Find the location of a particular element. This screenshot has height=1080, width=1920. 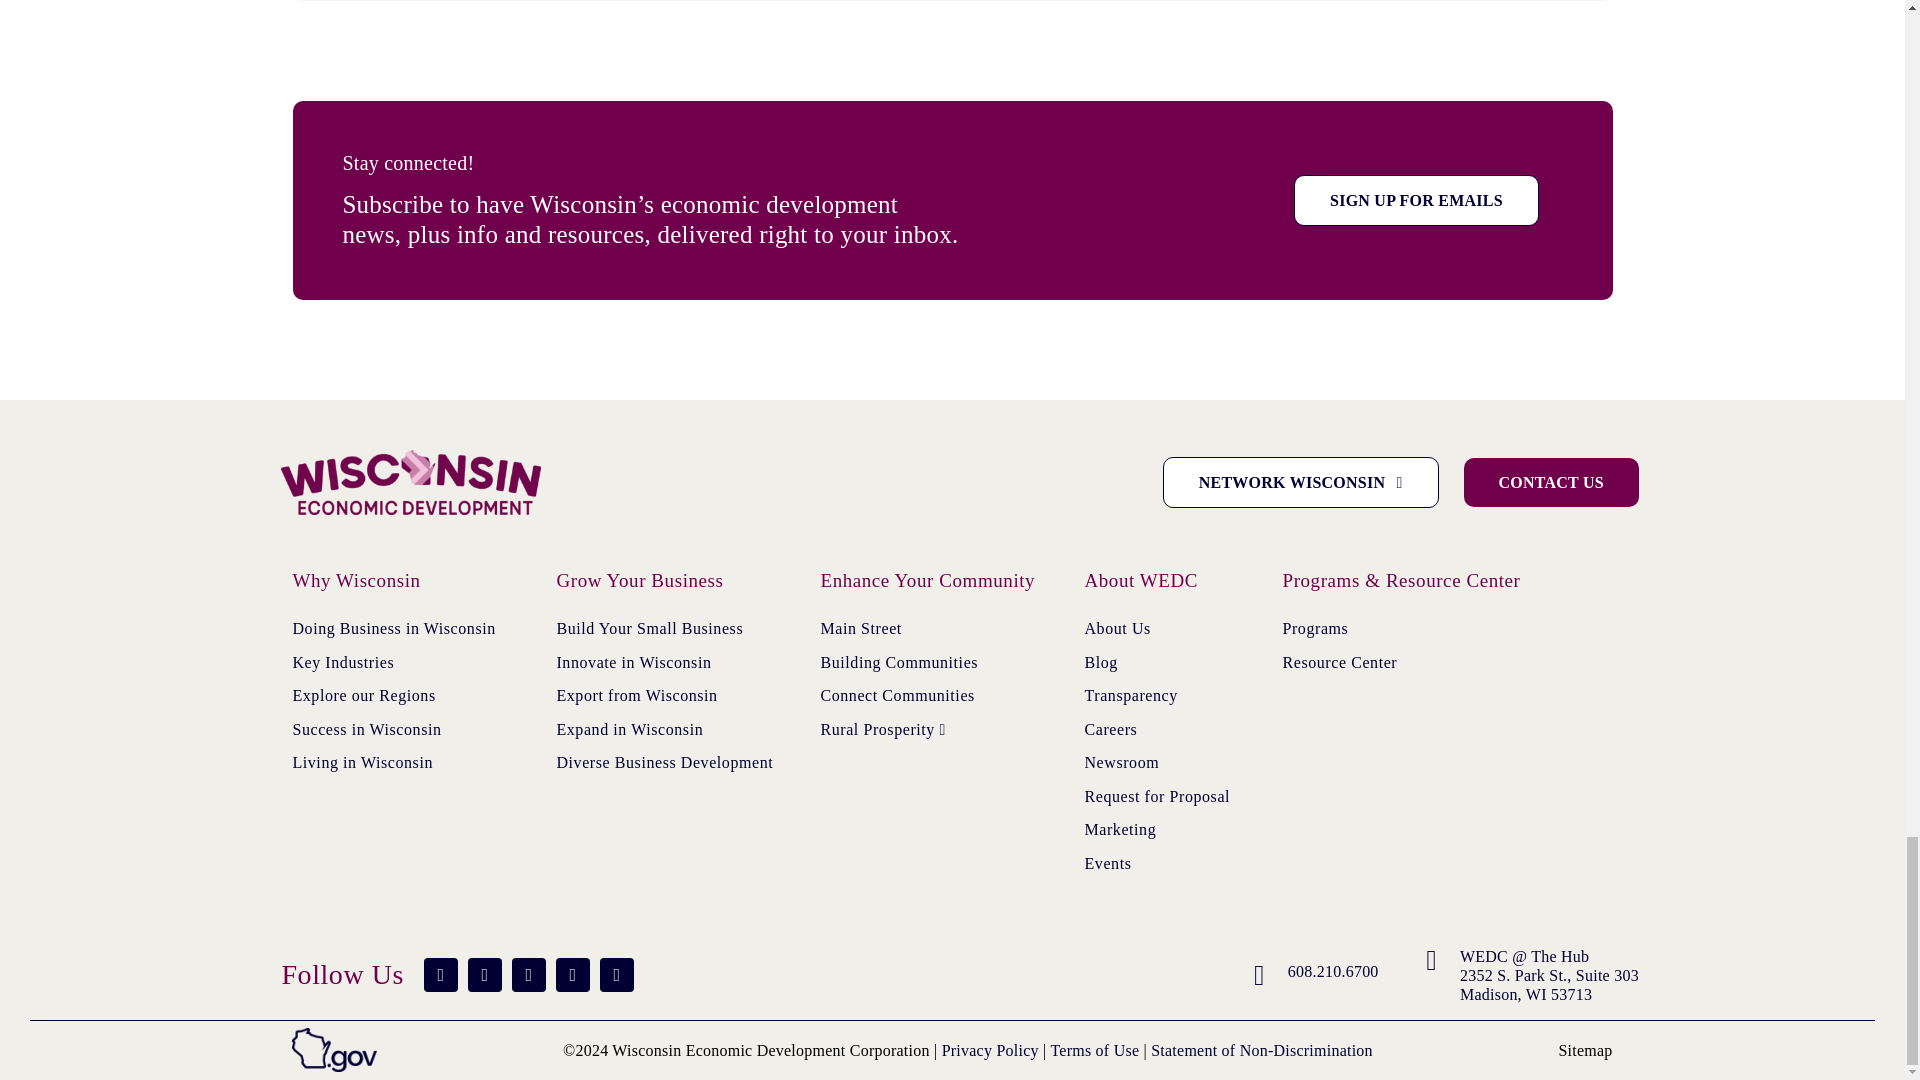

Contact Us is located at coordinates (1551, 482).